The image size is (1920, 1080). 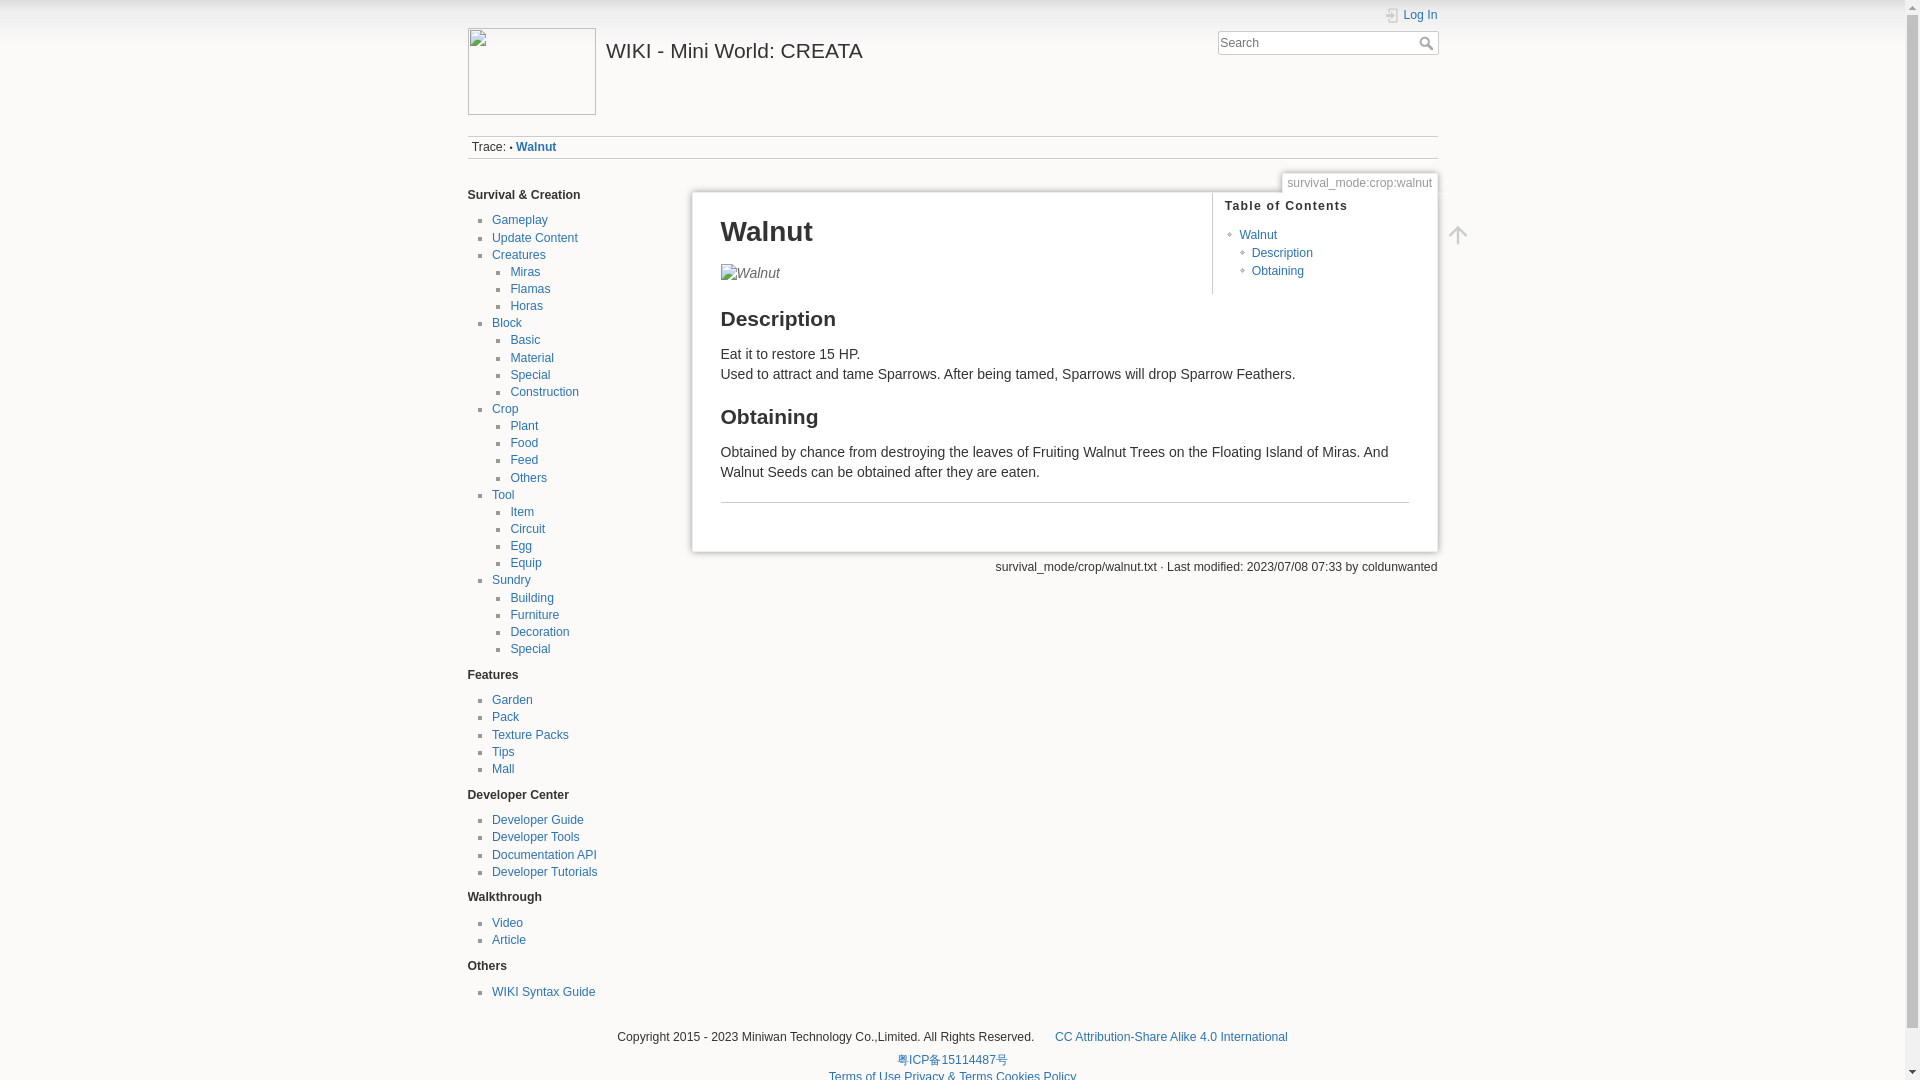 I want to click on Flamas, so click(x=530, y=288).